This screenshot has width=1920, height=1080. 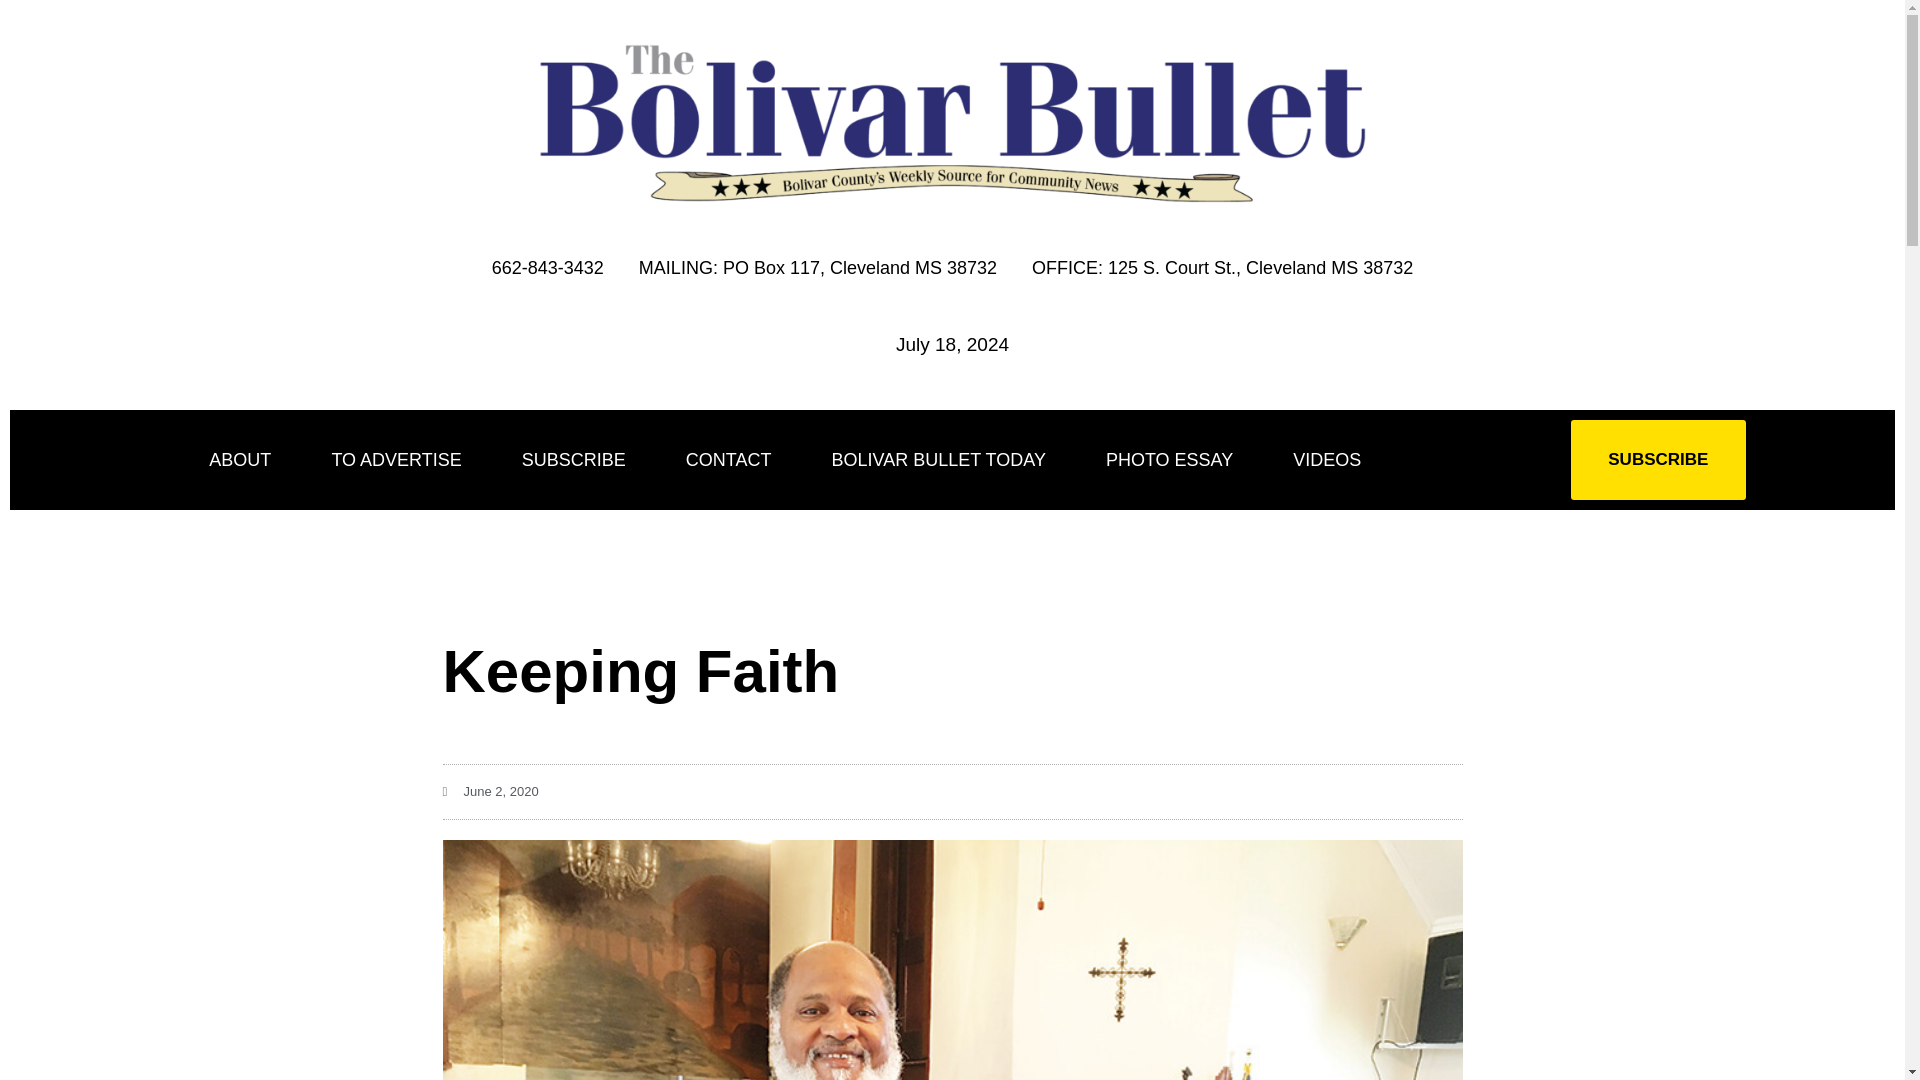 What do you see at coordinates (396, 460) in the screenshot?
I see `TO ADVERTISE` at bounding box center [396, 460].